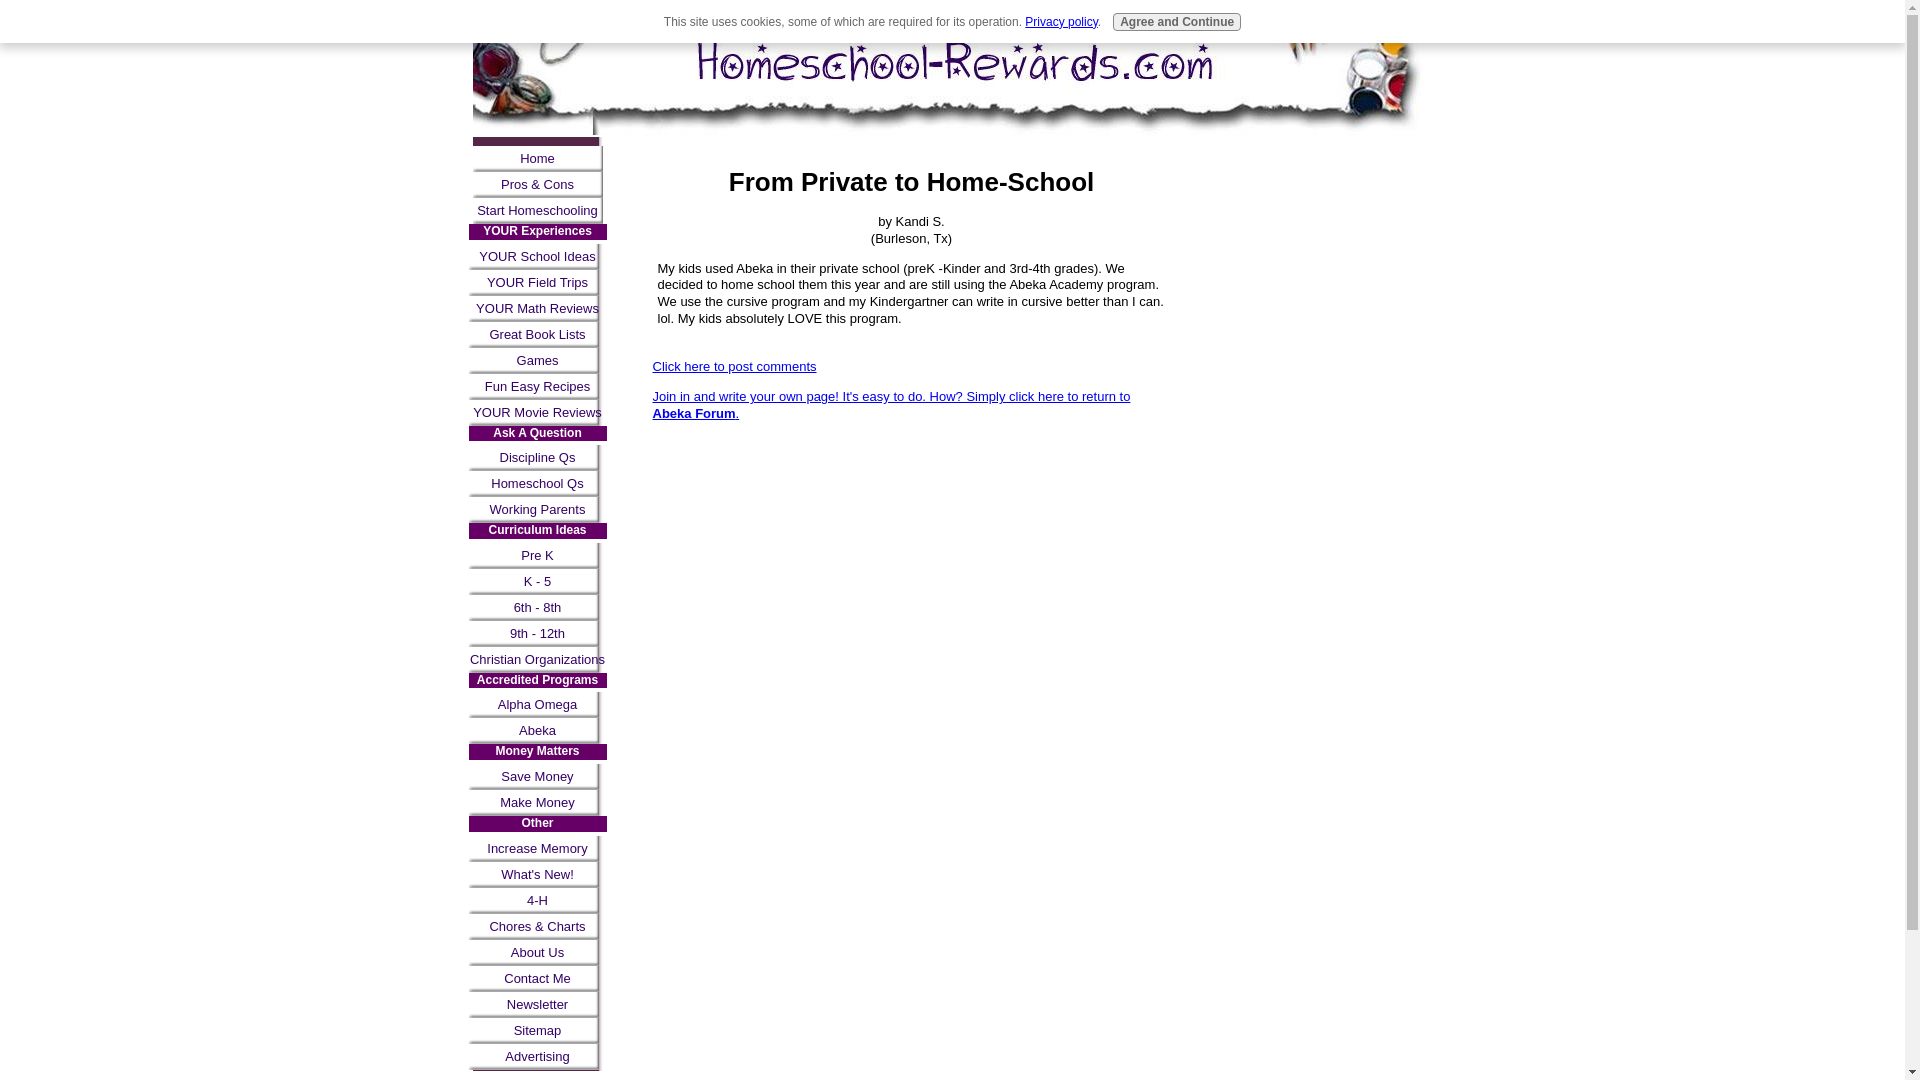 The width and height of the screenshot is (1920, 1080). I want to click on K - 5, so click(537, 582).